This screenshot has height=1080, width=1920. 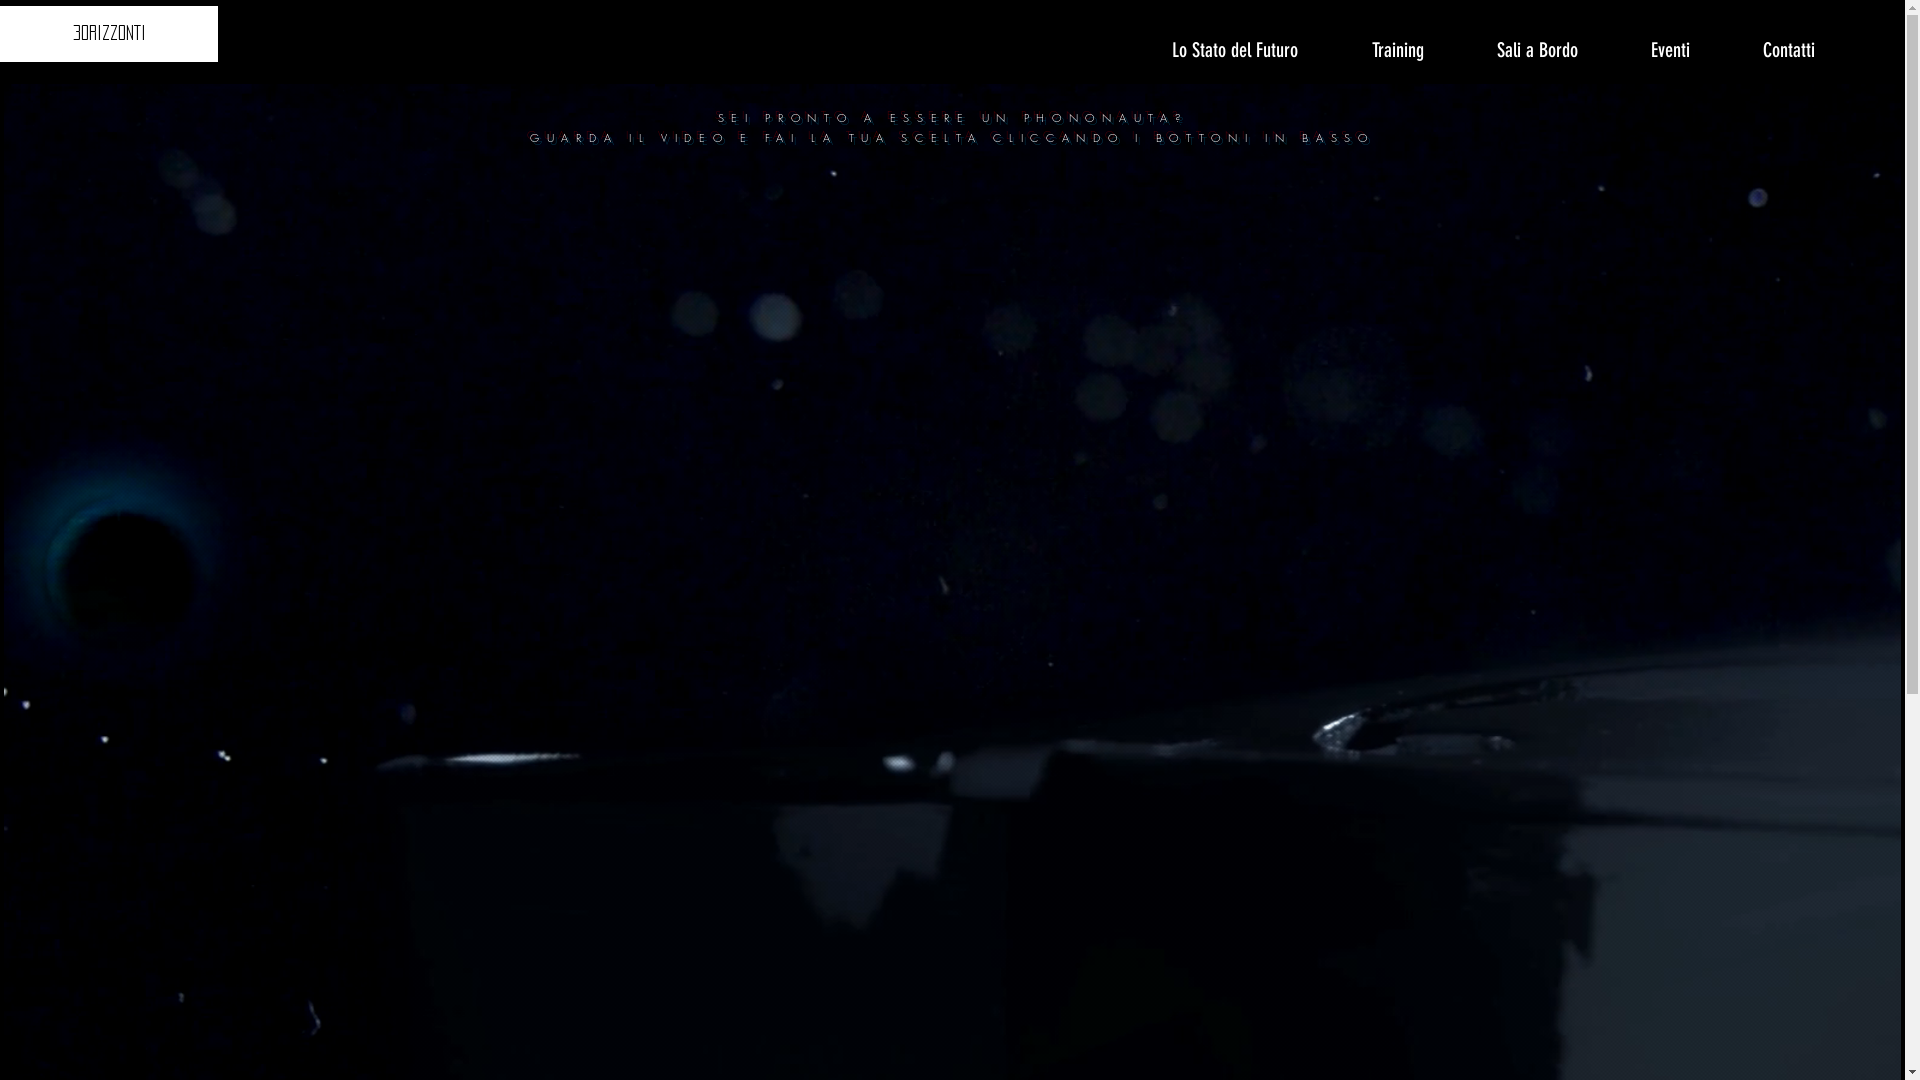 What do you see at coordinates (1537, 50) in the screenshot?
I see `Sali a Bordo` at bounding box center [1537, 50].